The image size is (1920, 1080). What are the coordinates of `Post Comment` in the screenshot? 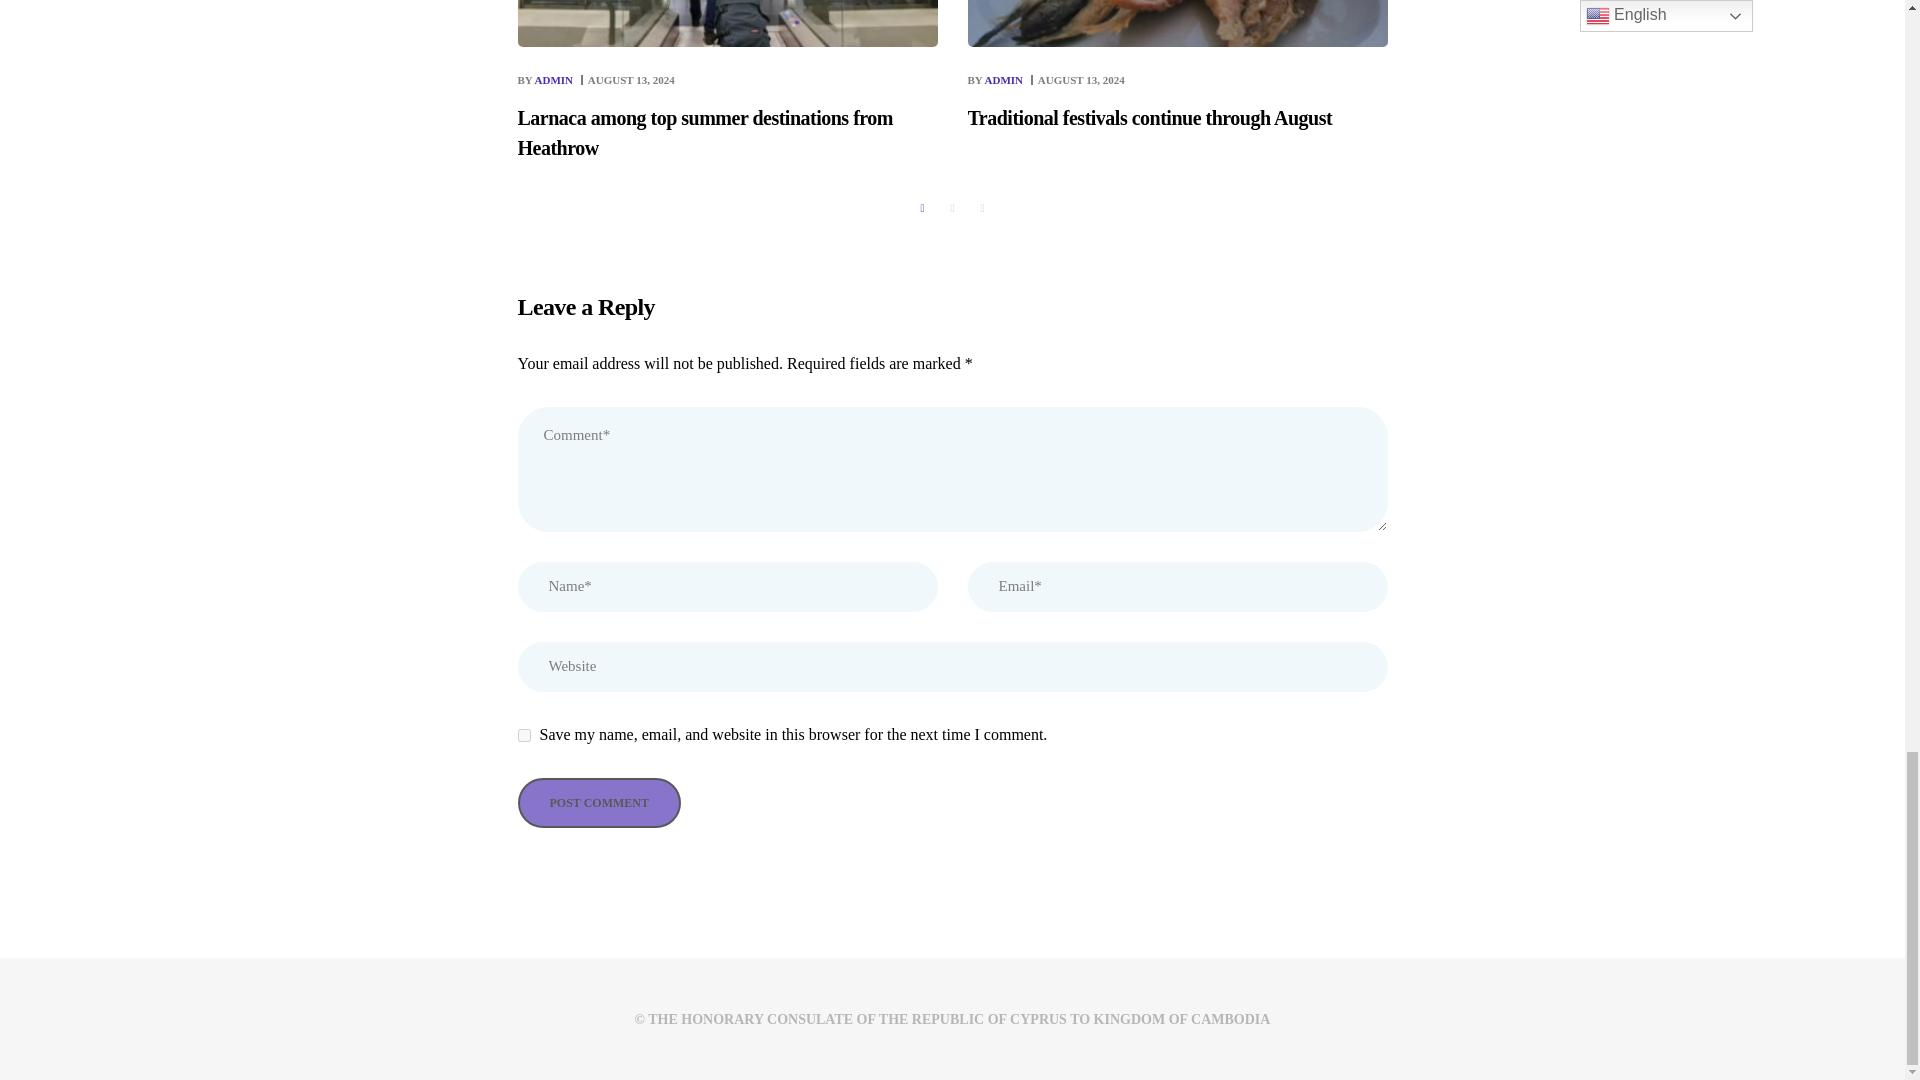 It's located at (600, 802).